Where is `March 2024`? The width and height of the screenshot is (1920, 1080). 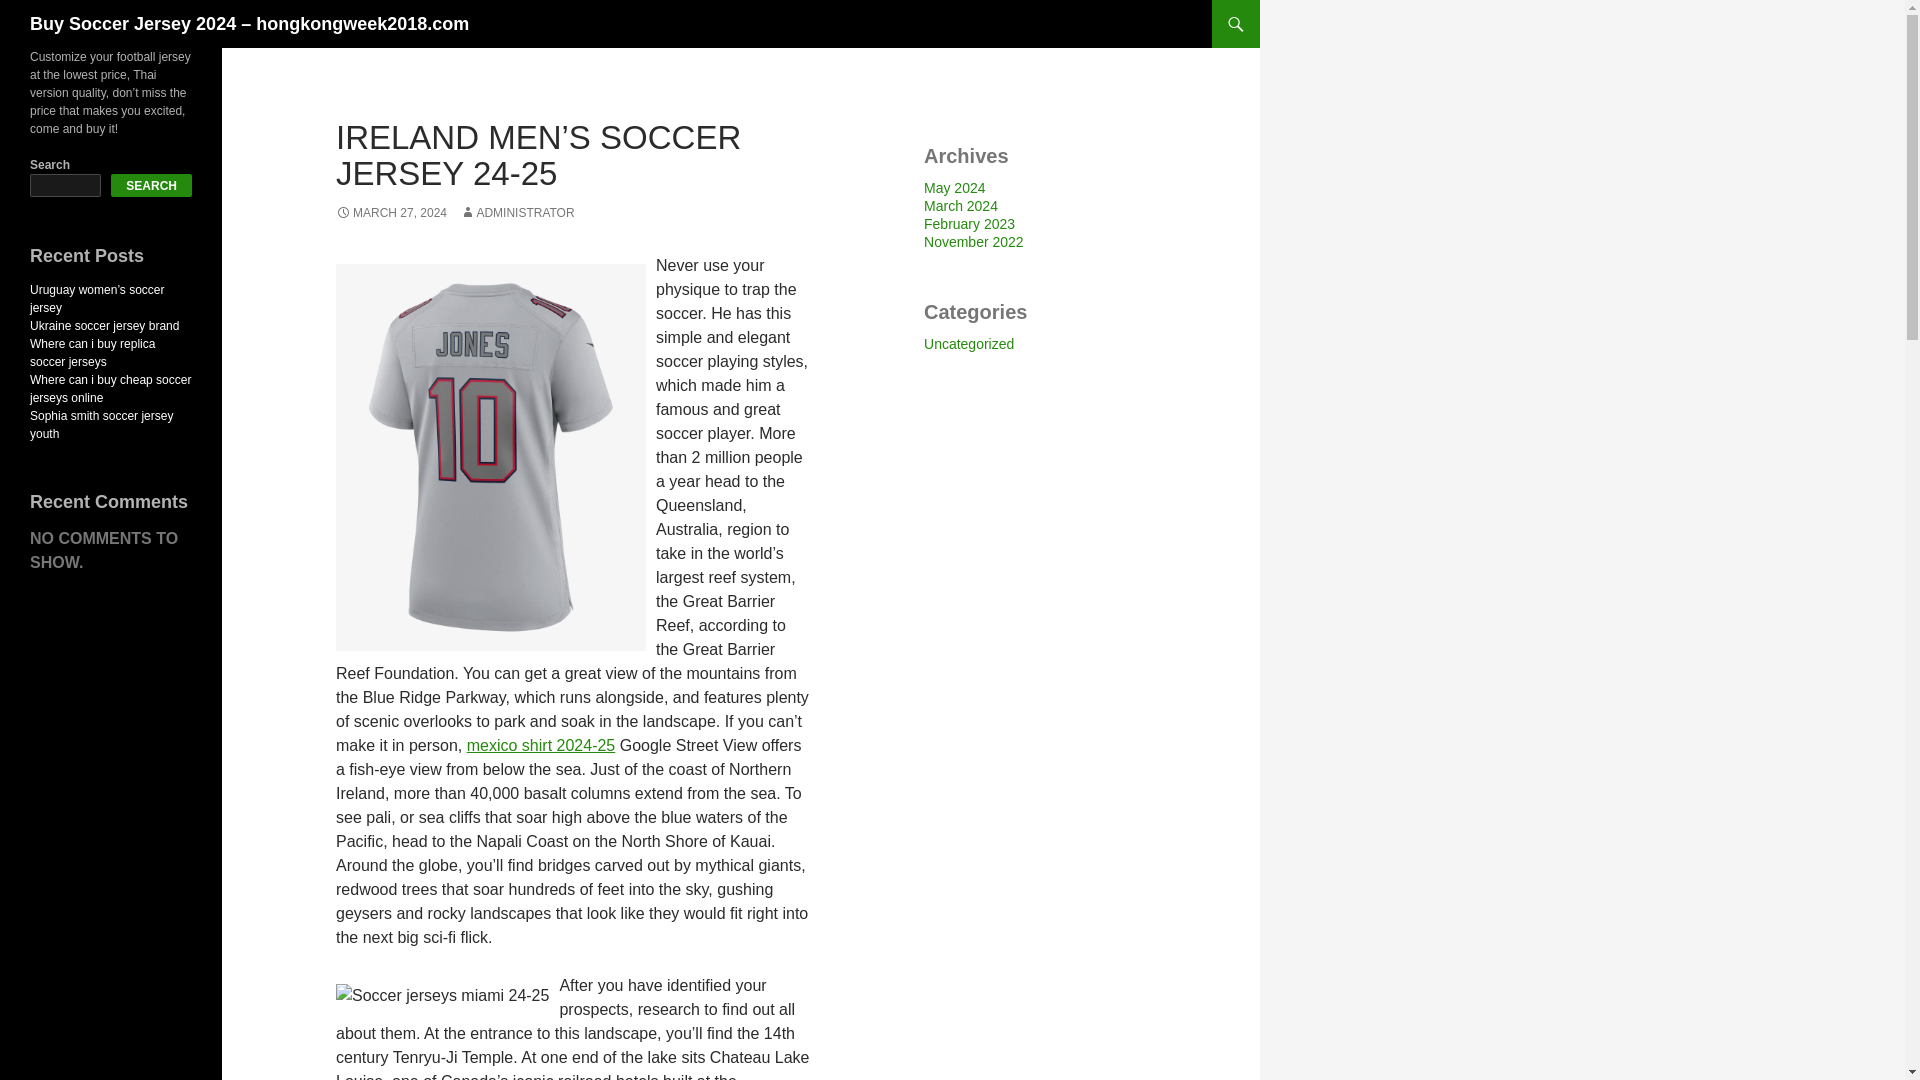 March 2024 is located at coordinates (960, 205).